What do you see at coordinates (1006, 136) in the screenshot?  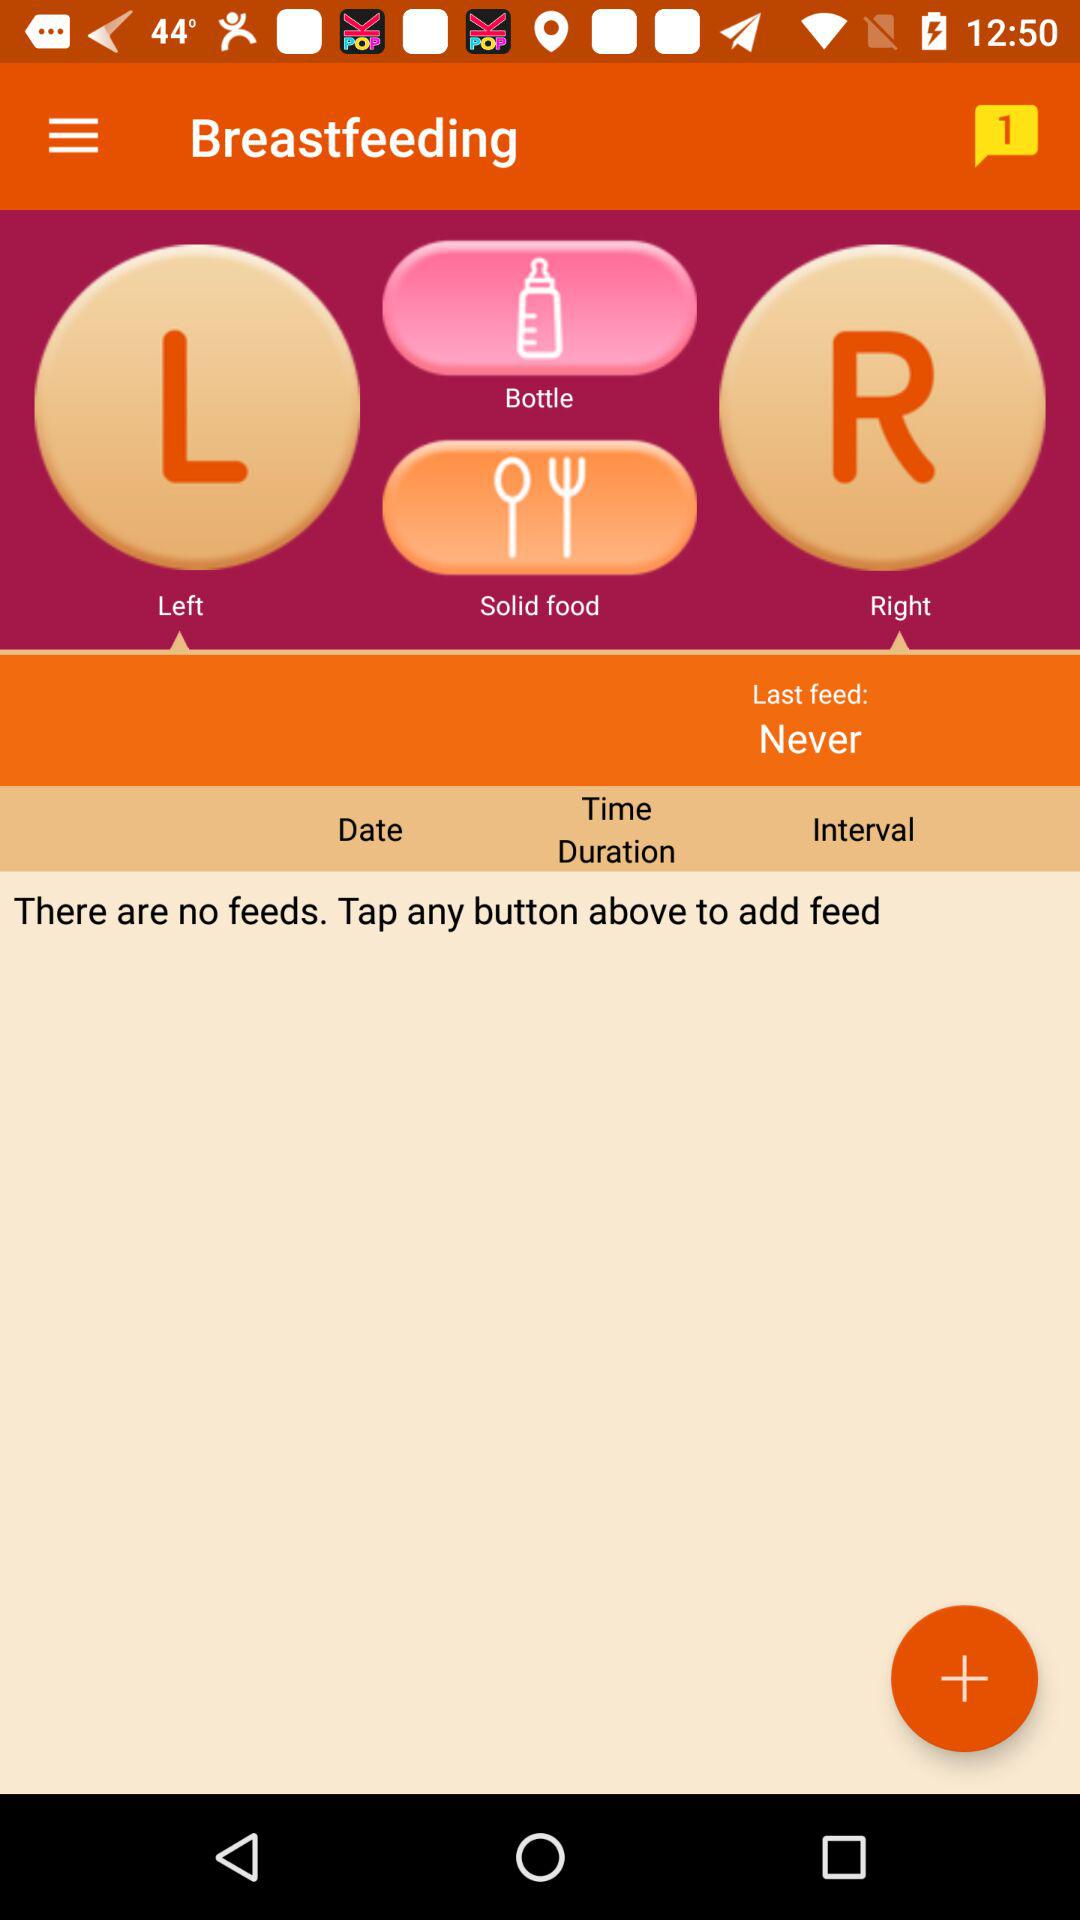 I see `tap icon next to breastfeeding` at bounding box center [1006, 136].